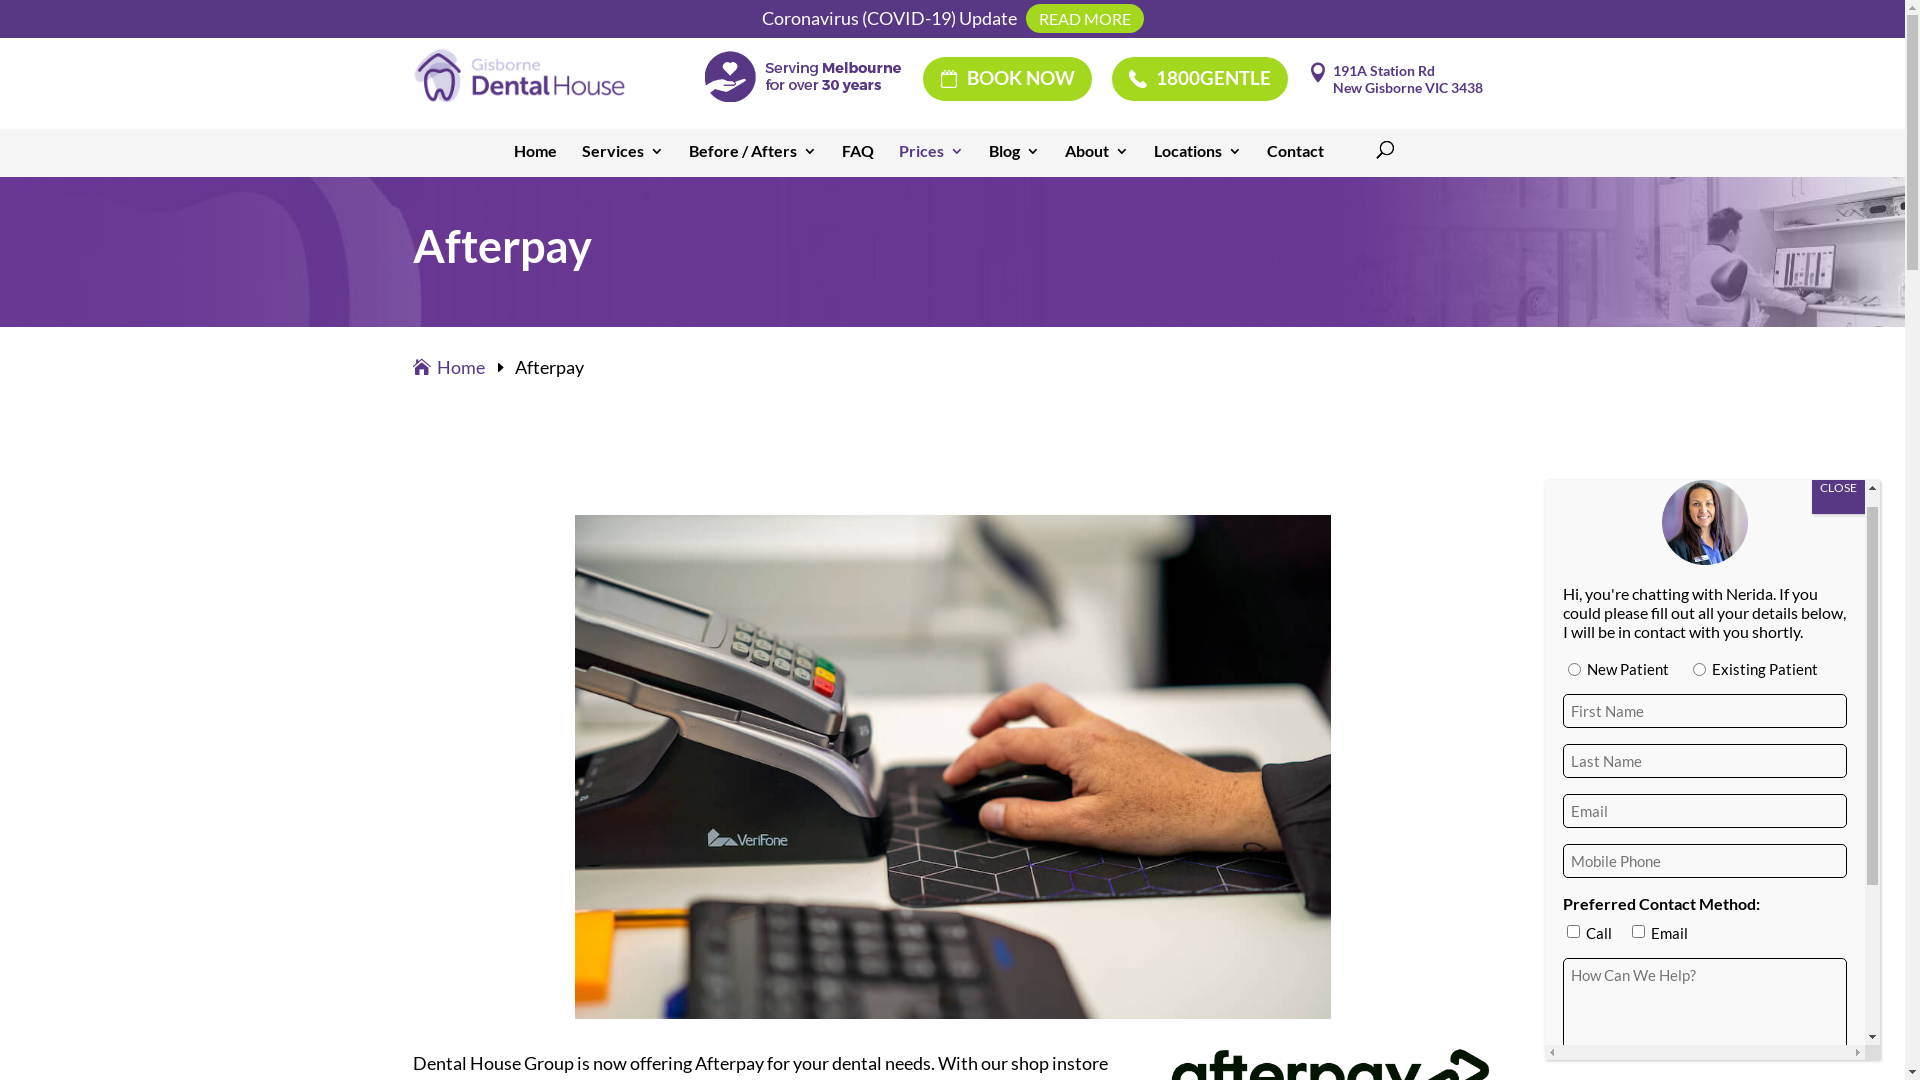 This screenshot has height=1080, width=1920. I want to click on 1800GENTLE, so click(1200, 79).